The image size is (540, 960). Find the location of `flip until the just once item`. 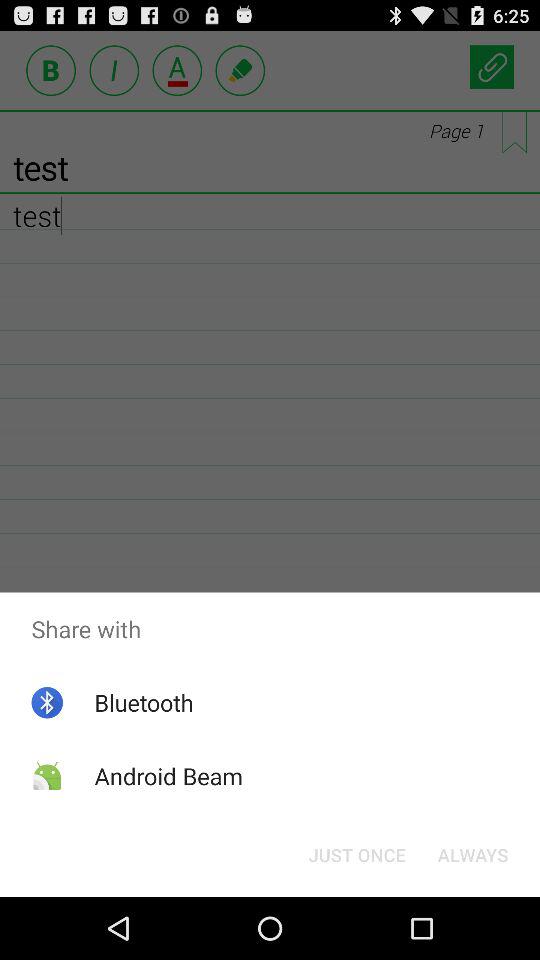

flip until the just once item is located at coordinates (356, 854).